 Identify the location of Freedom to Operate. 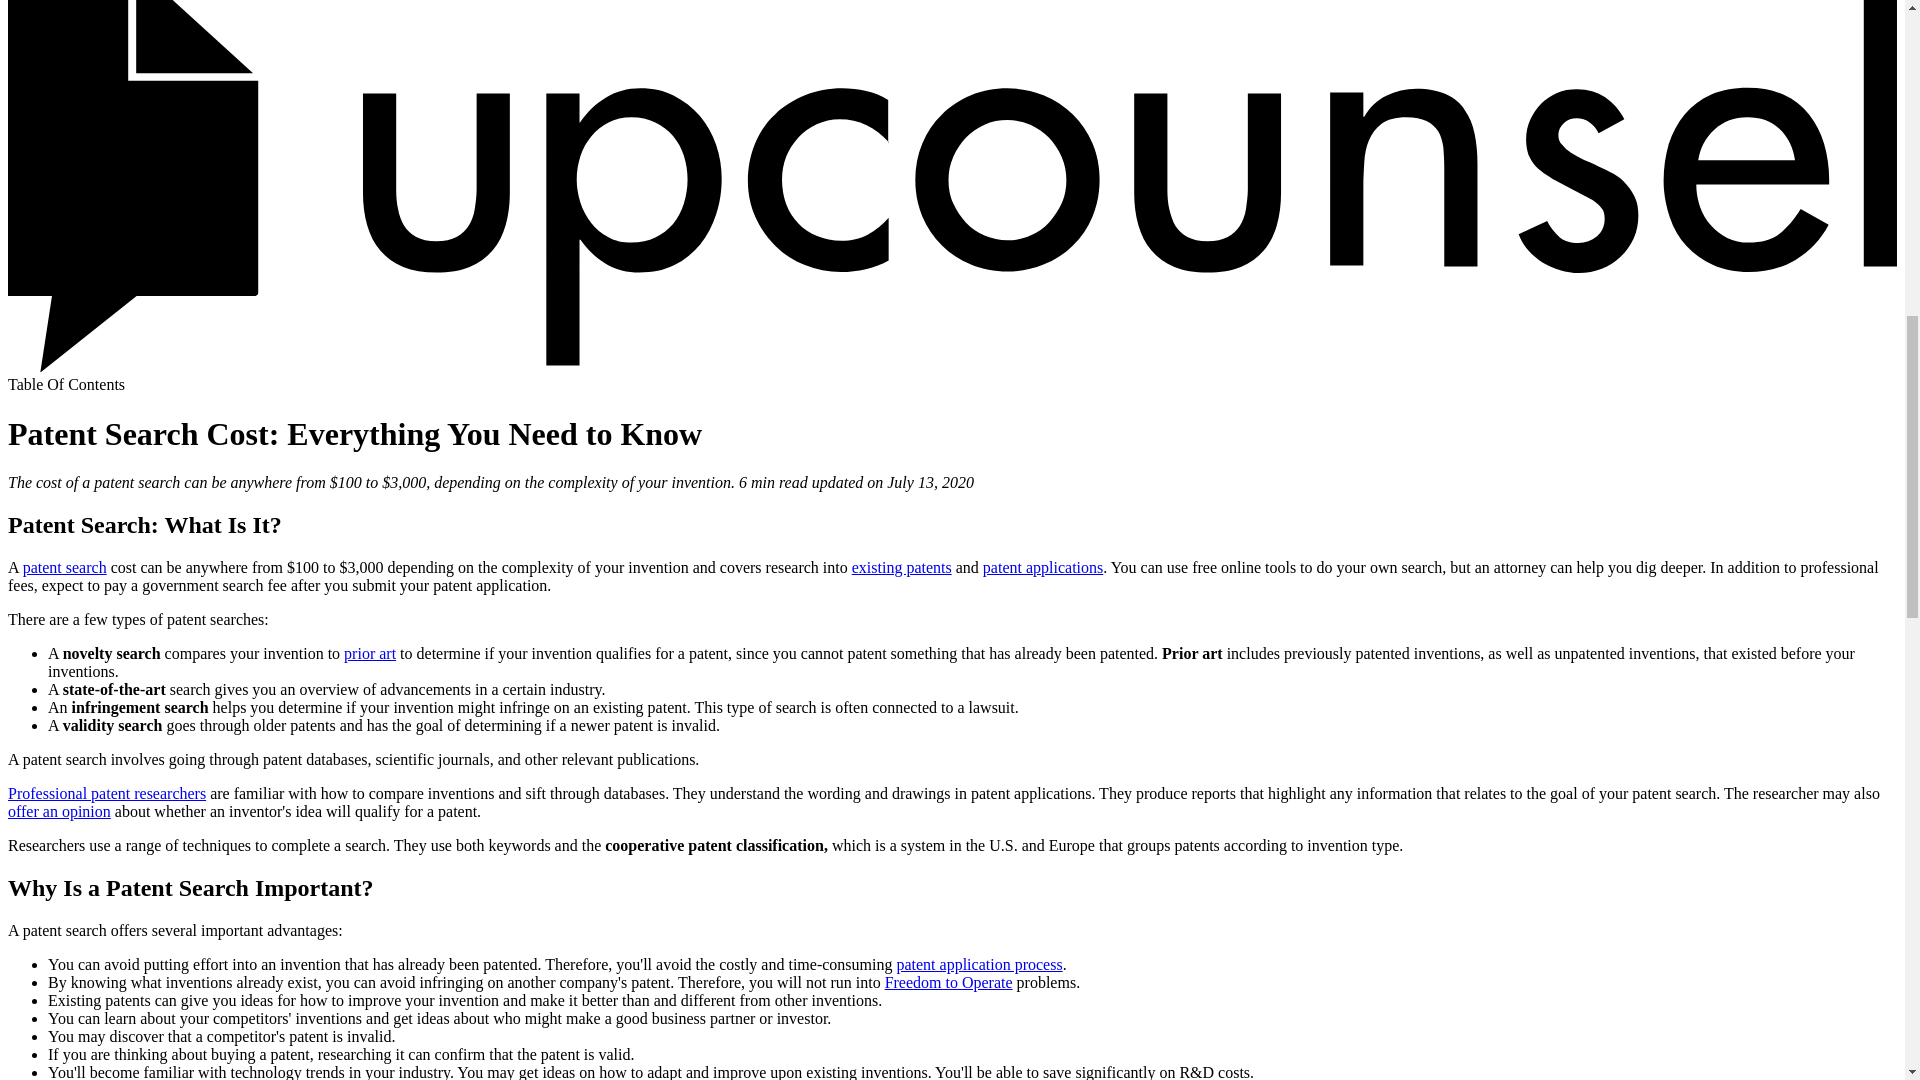
(949, 982).